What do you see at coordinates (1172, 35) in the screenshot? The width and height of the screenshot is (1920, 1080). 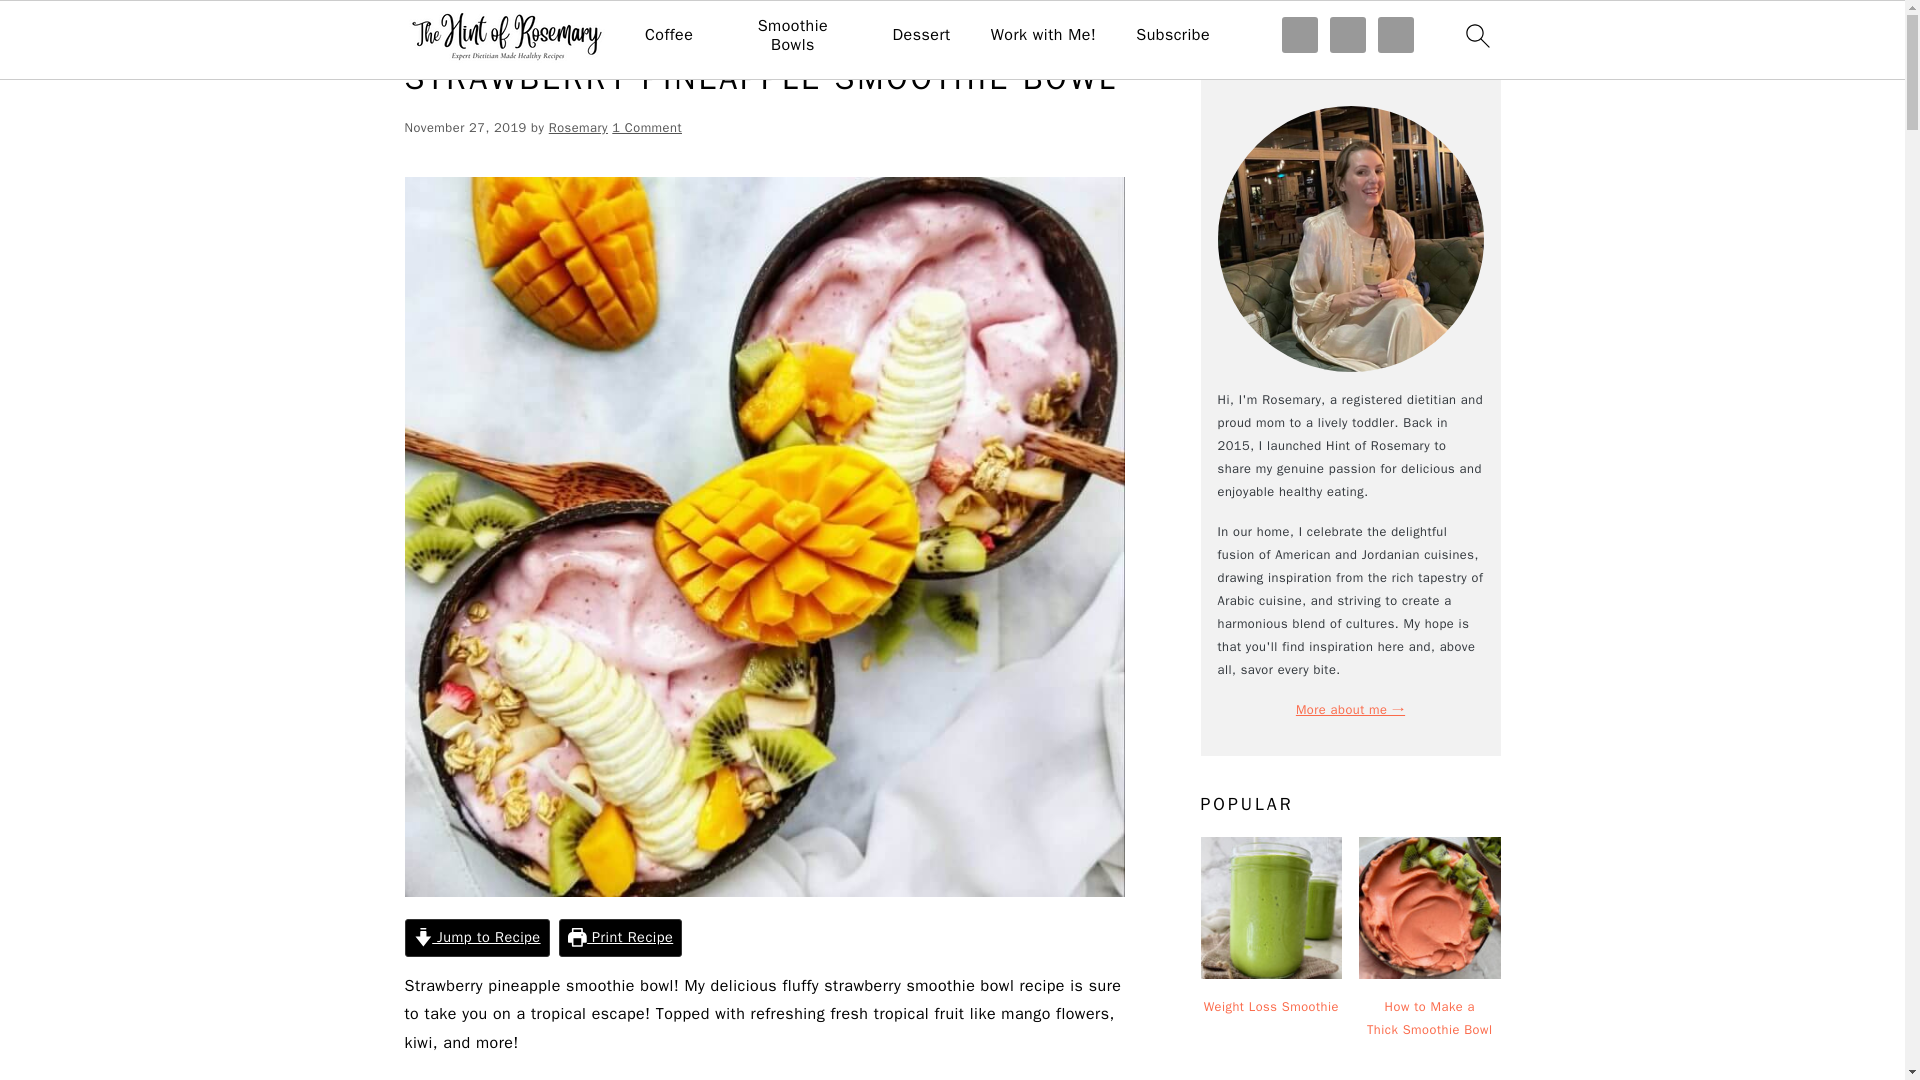 I see `Subscribe` at bounding box center [1172, 35].